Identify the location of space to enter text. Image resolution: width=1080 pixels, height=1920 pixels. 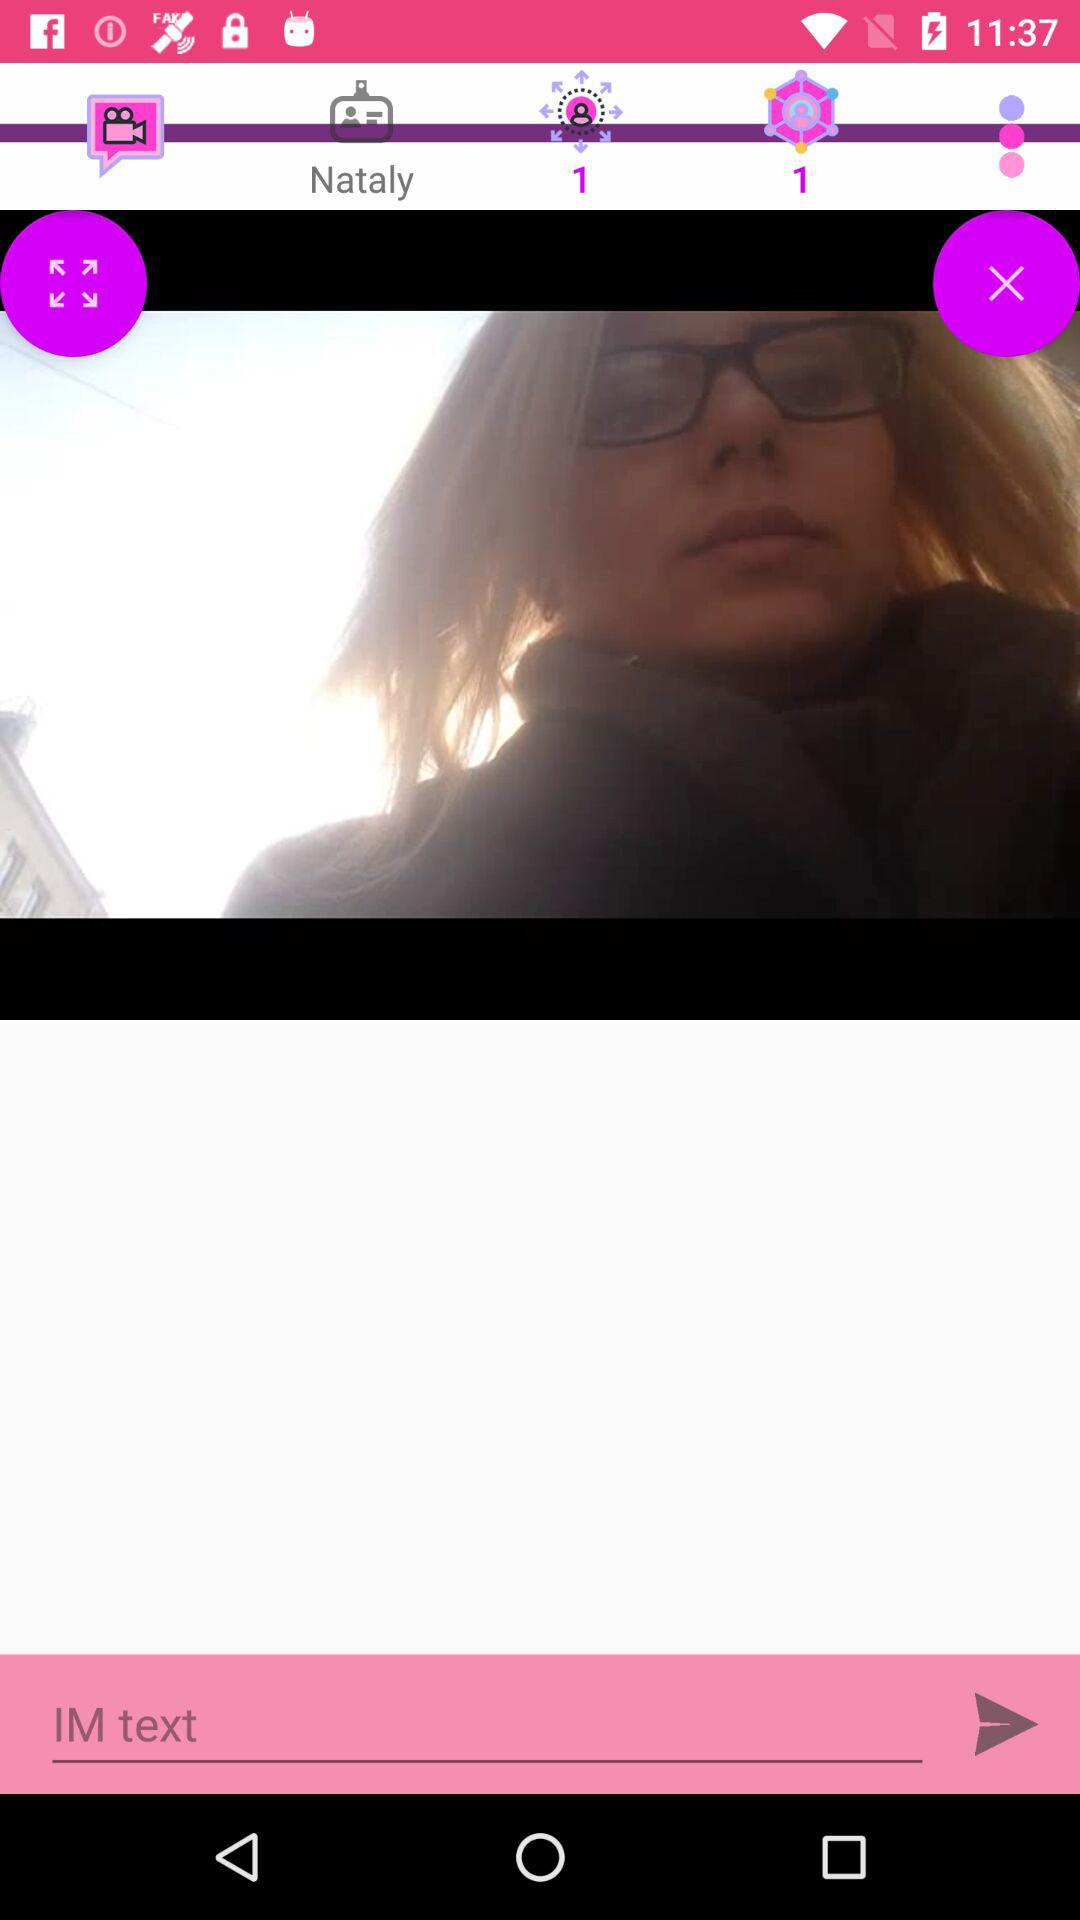
(488, 1724).